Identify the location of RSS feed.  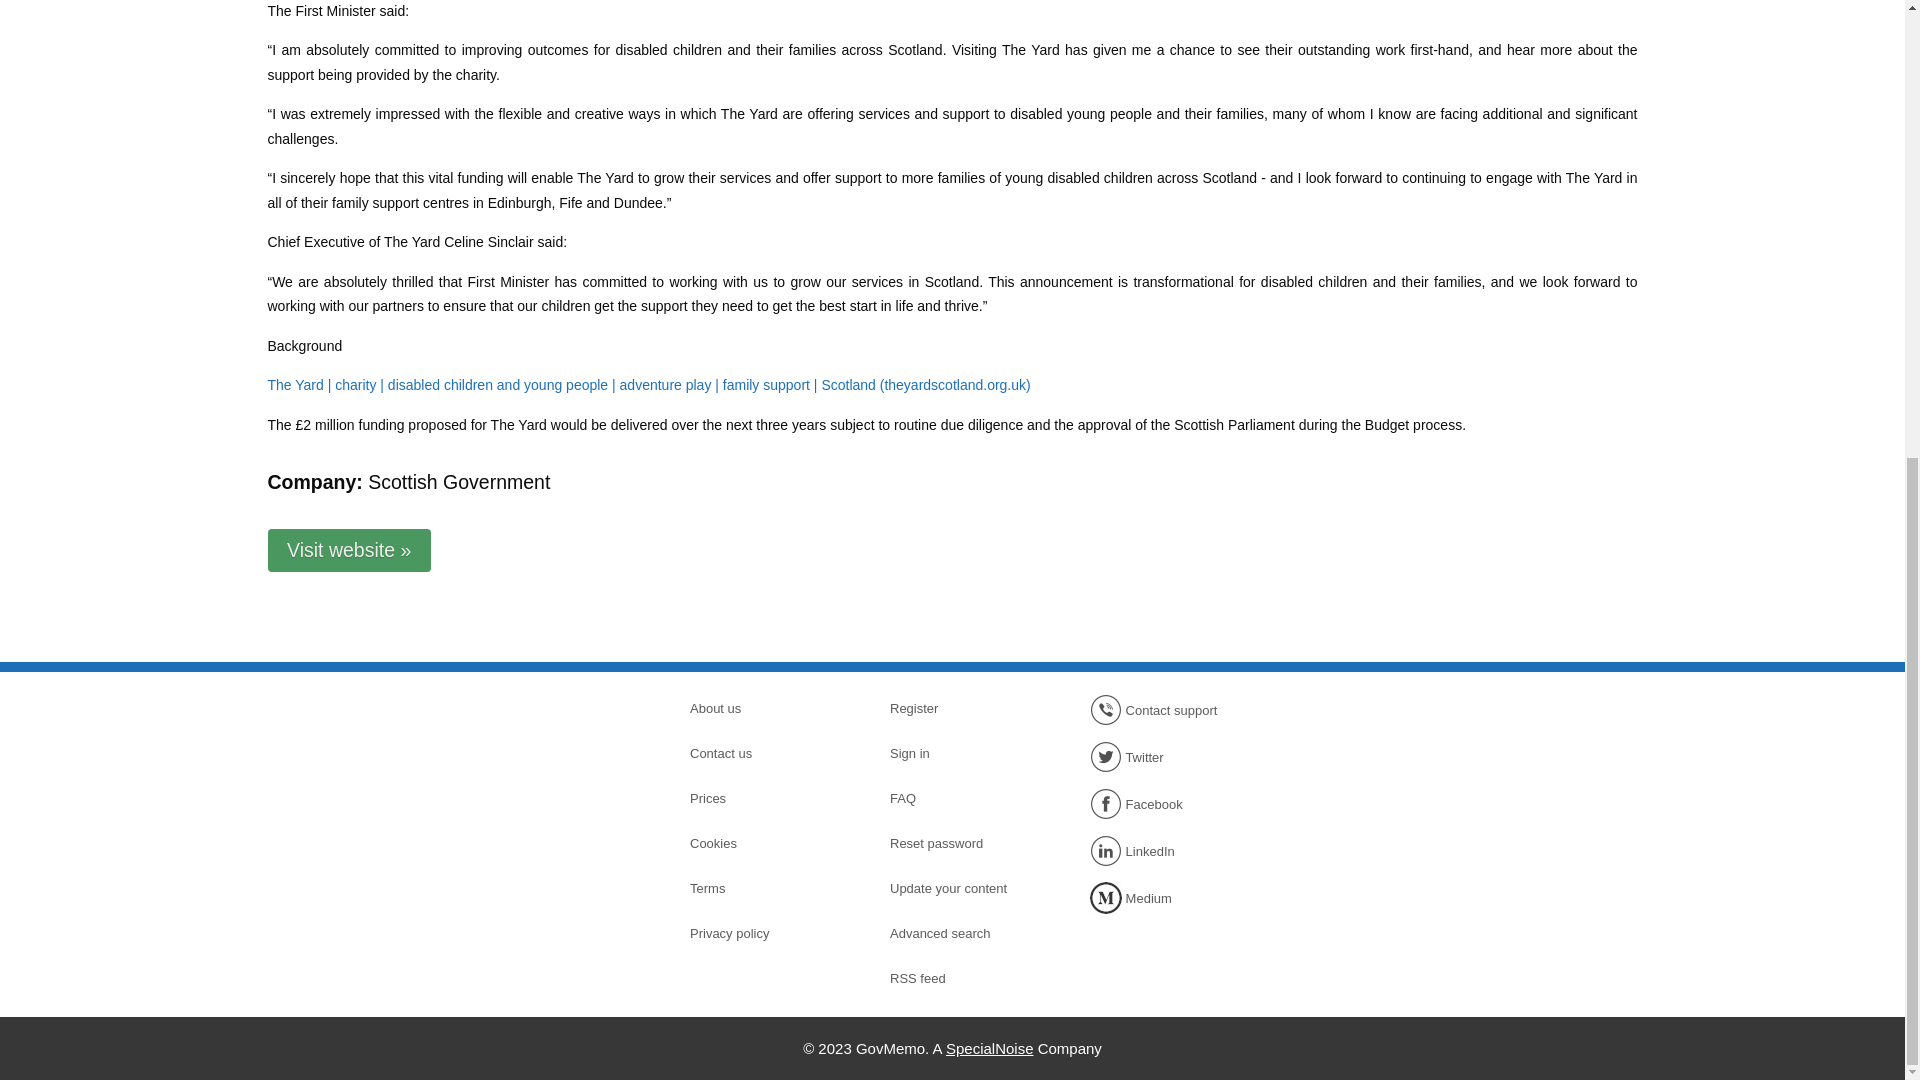
(960, 978).